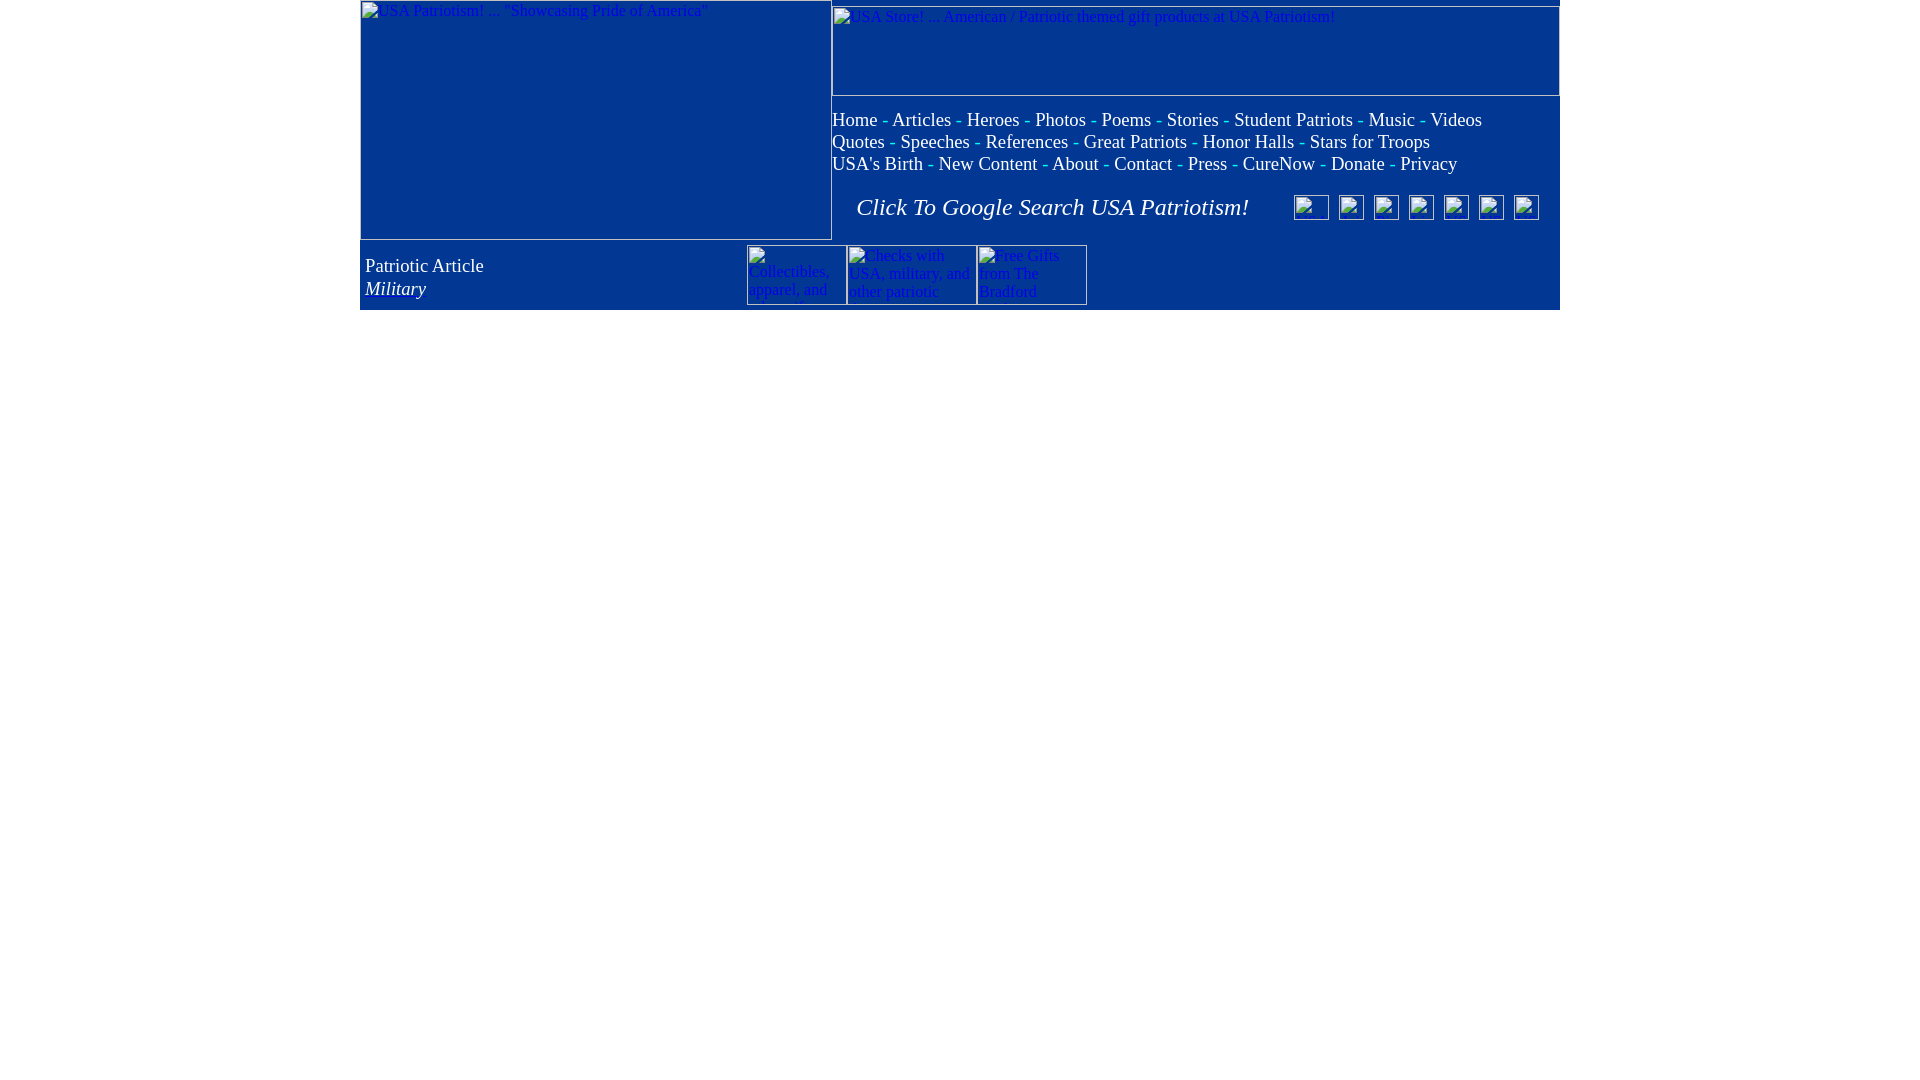 This screenshot has height=1080, width=1920. I want to click on Privacy, so click(1428, 163).